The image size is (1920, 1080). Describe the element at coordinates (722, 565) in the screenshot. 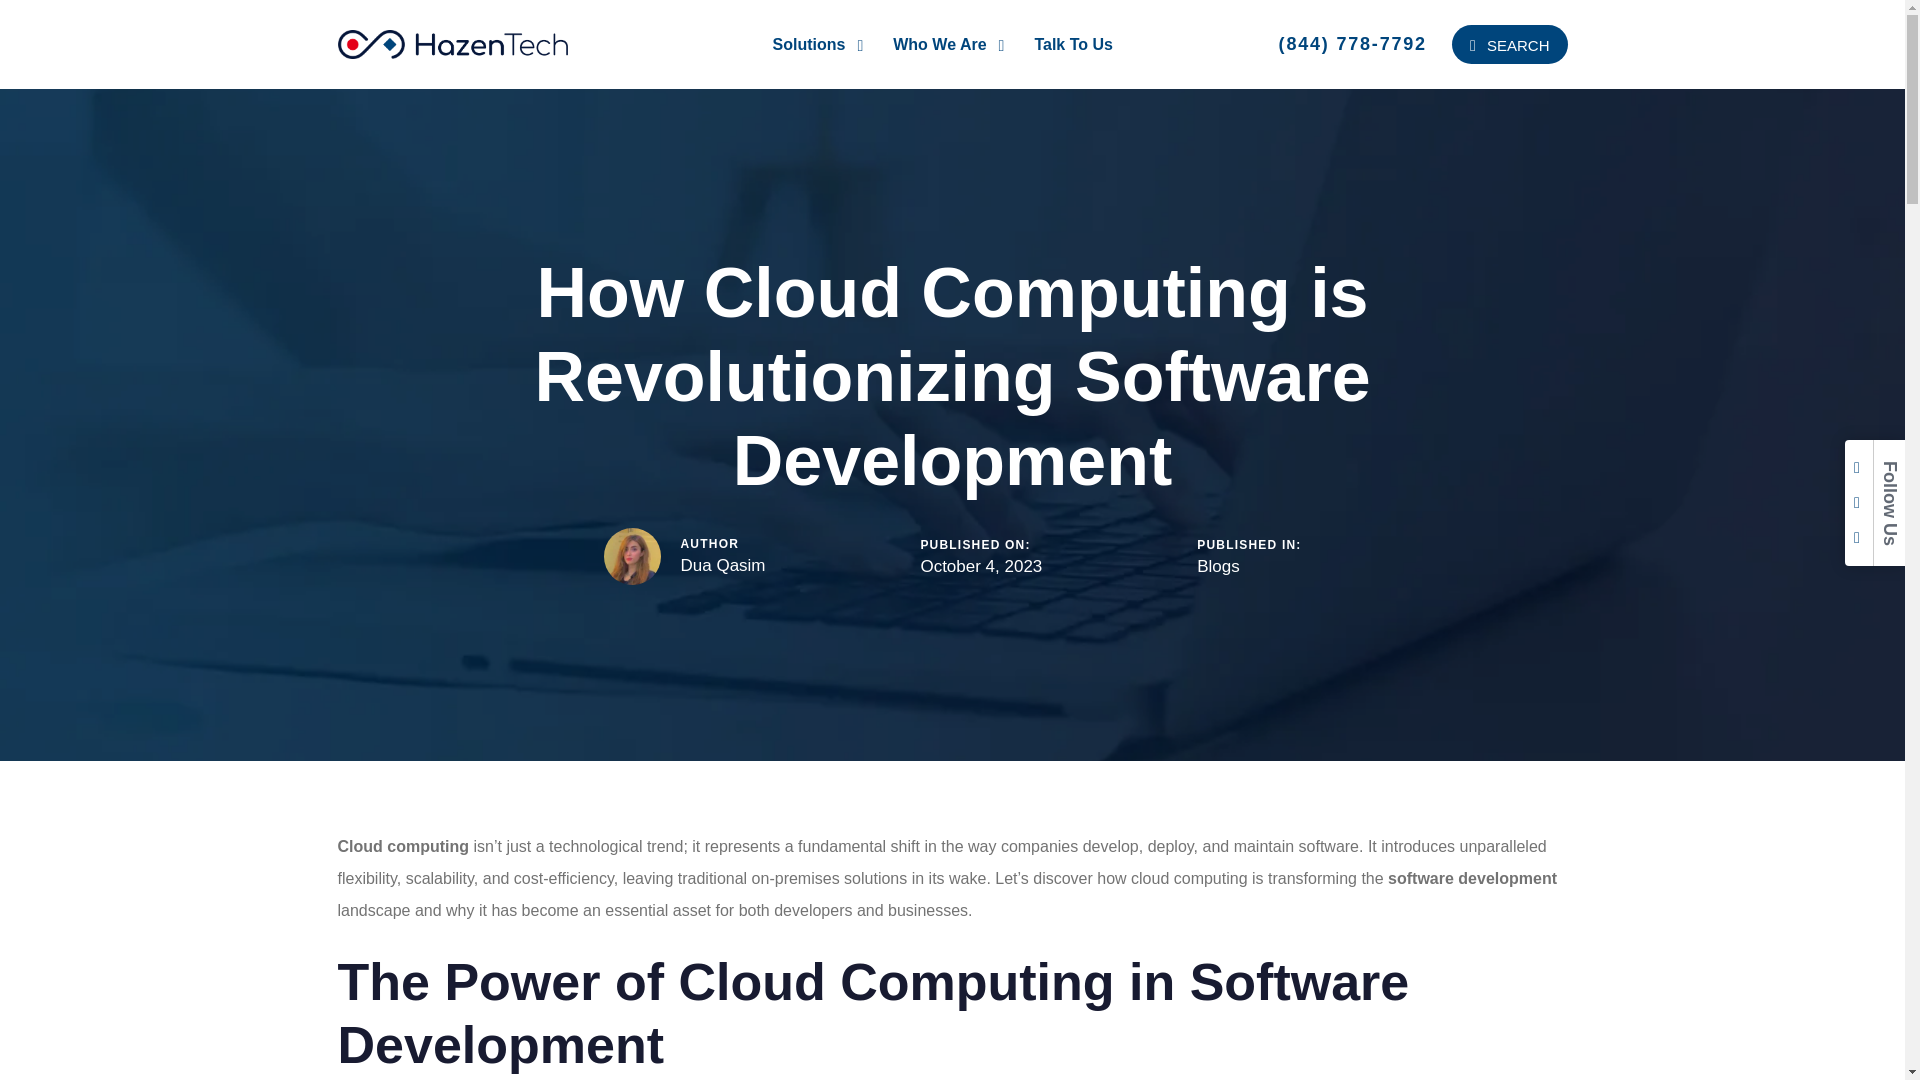

I see `Posts by Dua Qasim` at that location.